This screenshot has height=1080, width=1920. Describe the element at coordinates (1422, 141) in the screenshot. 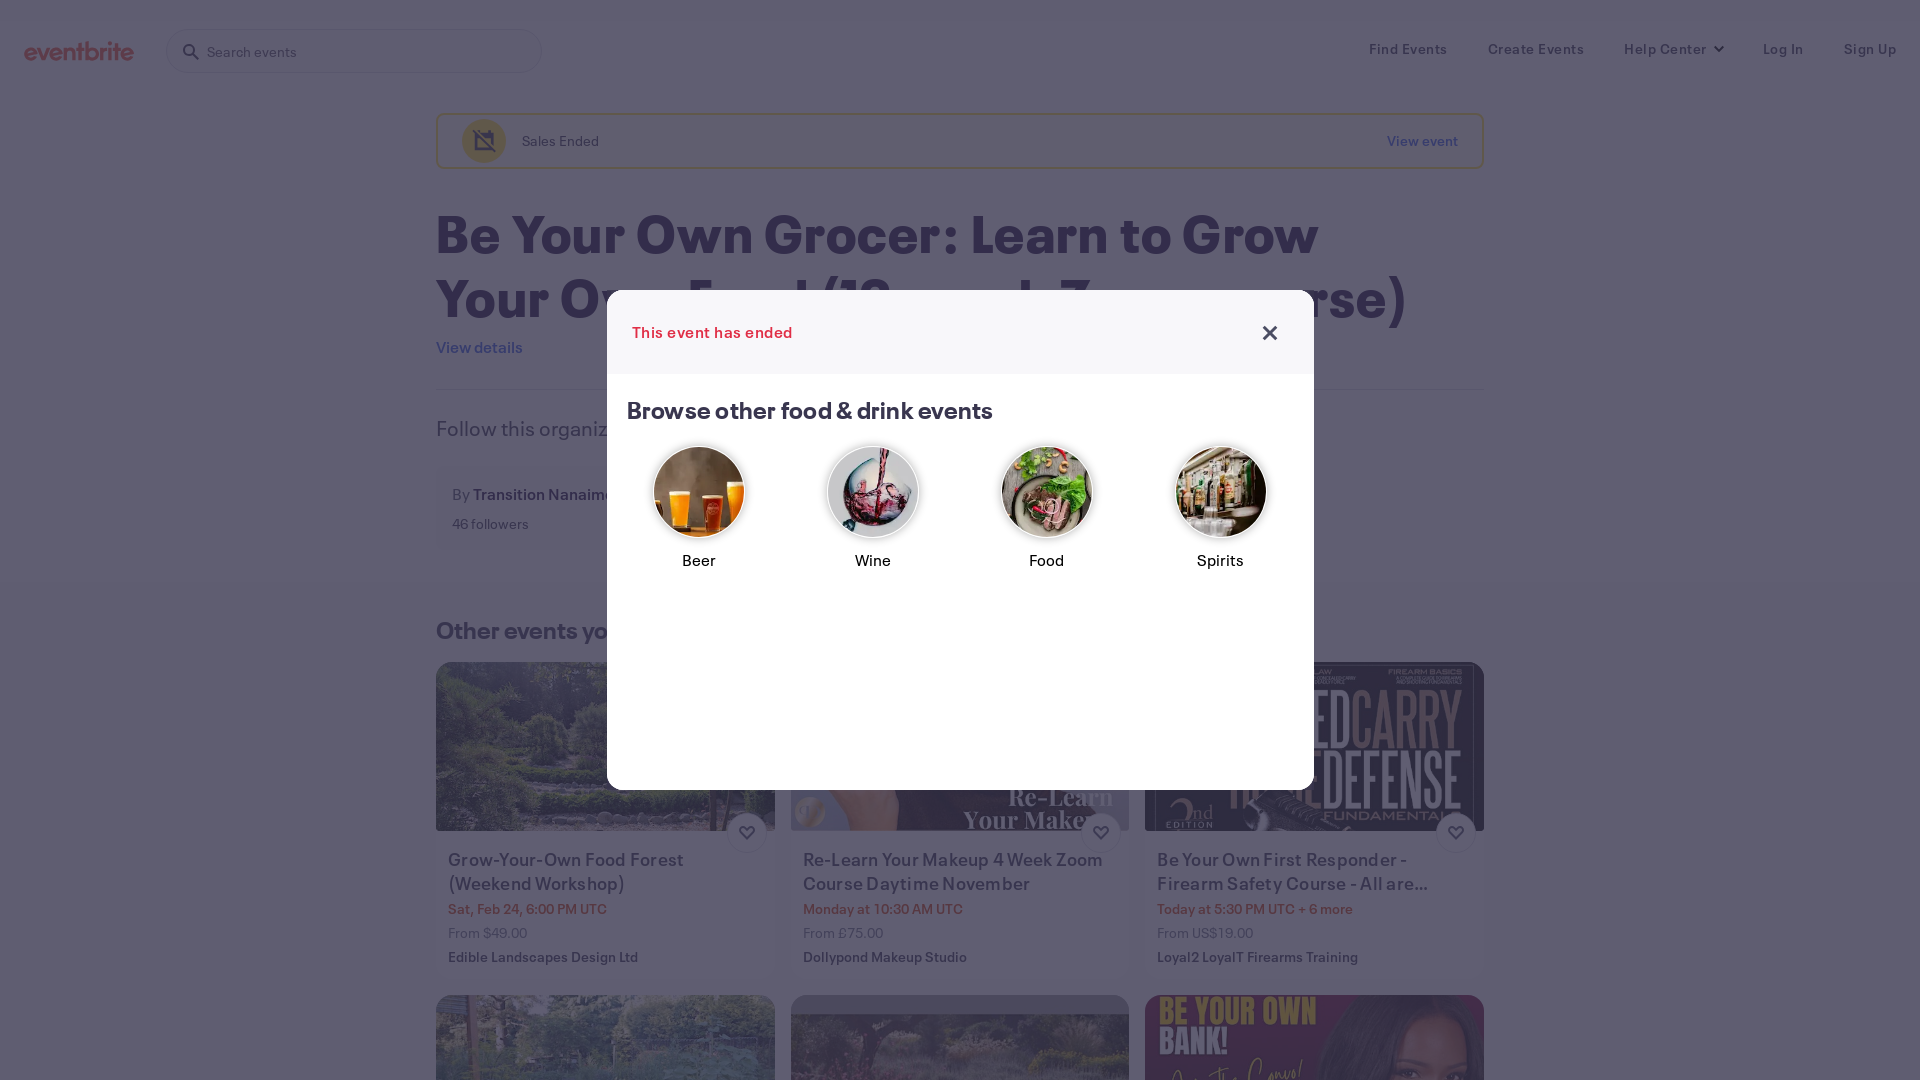

I see `View event` at that location.